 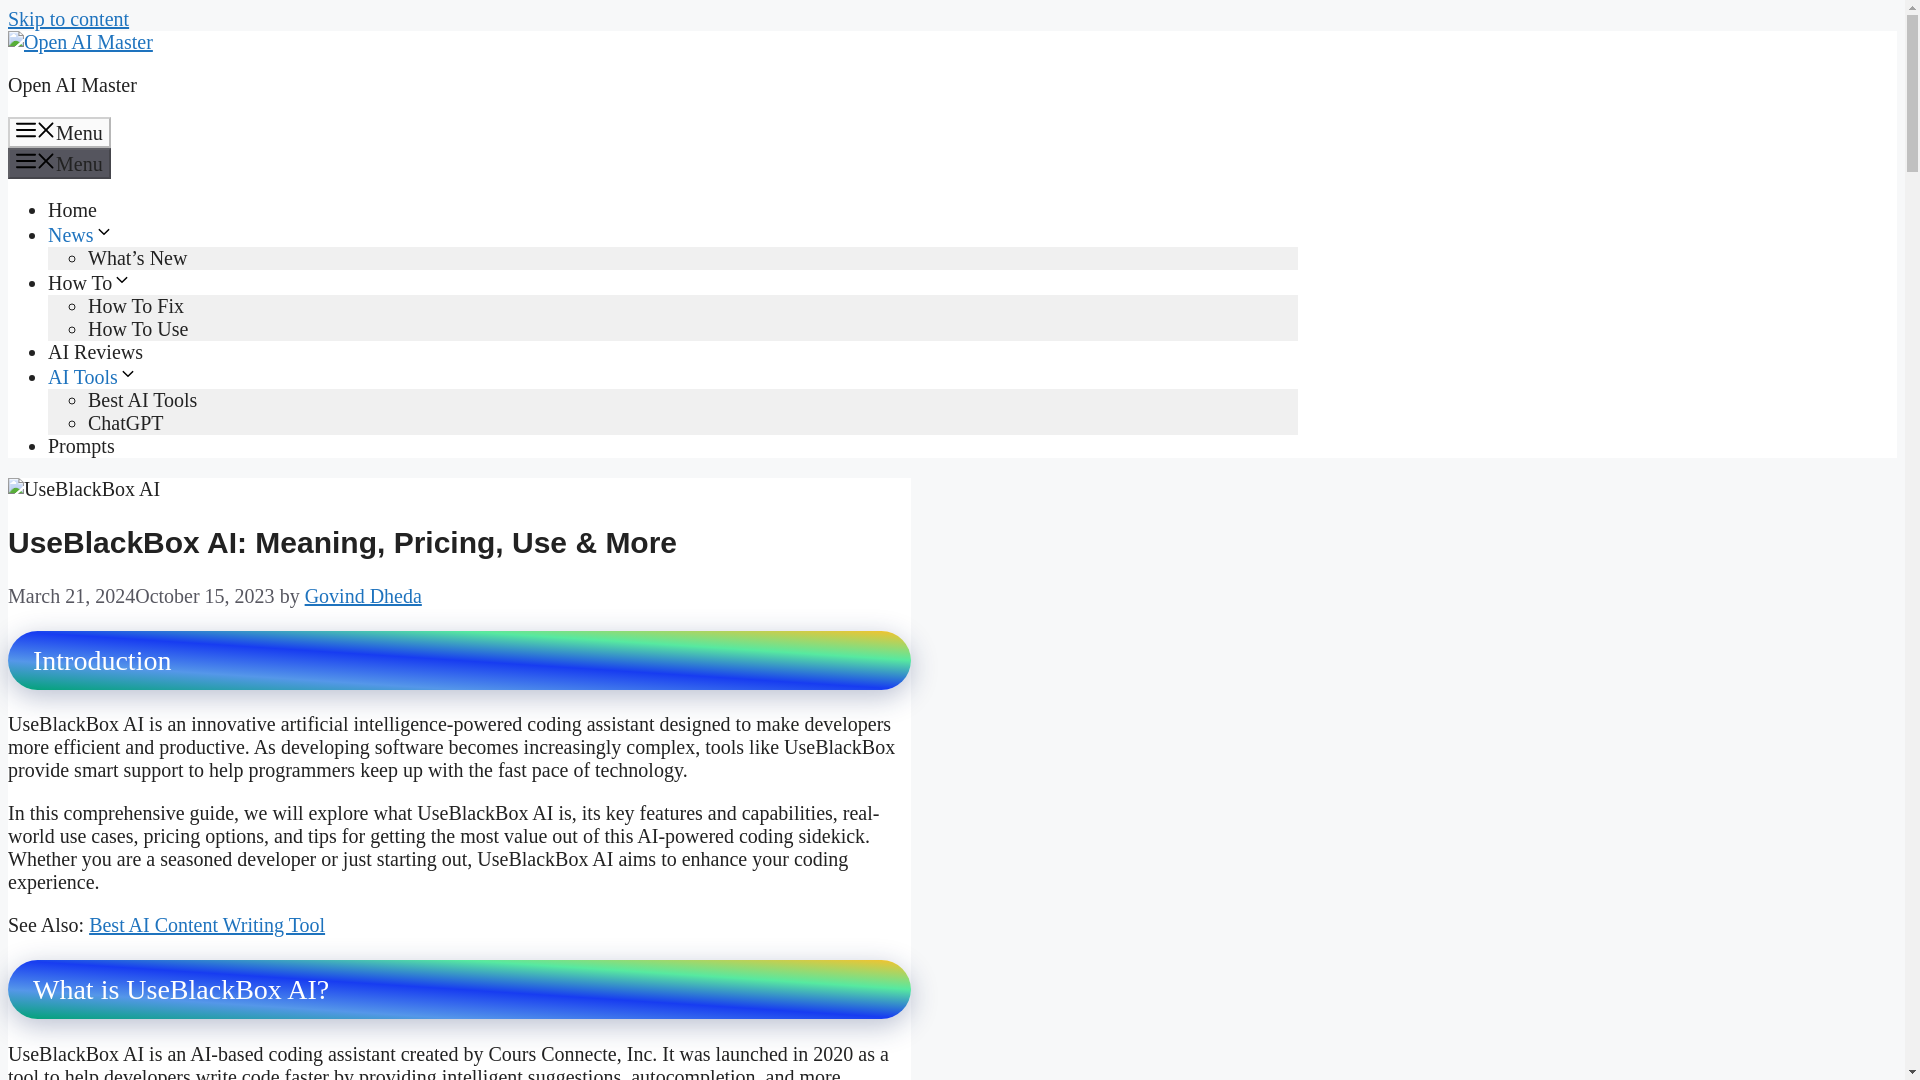 What do you see at coordinates (364, 596) in the screenshot?
I see `Govind Dheda` at bounding box center [364, 596].